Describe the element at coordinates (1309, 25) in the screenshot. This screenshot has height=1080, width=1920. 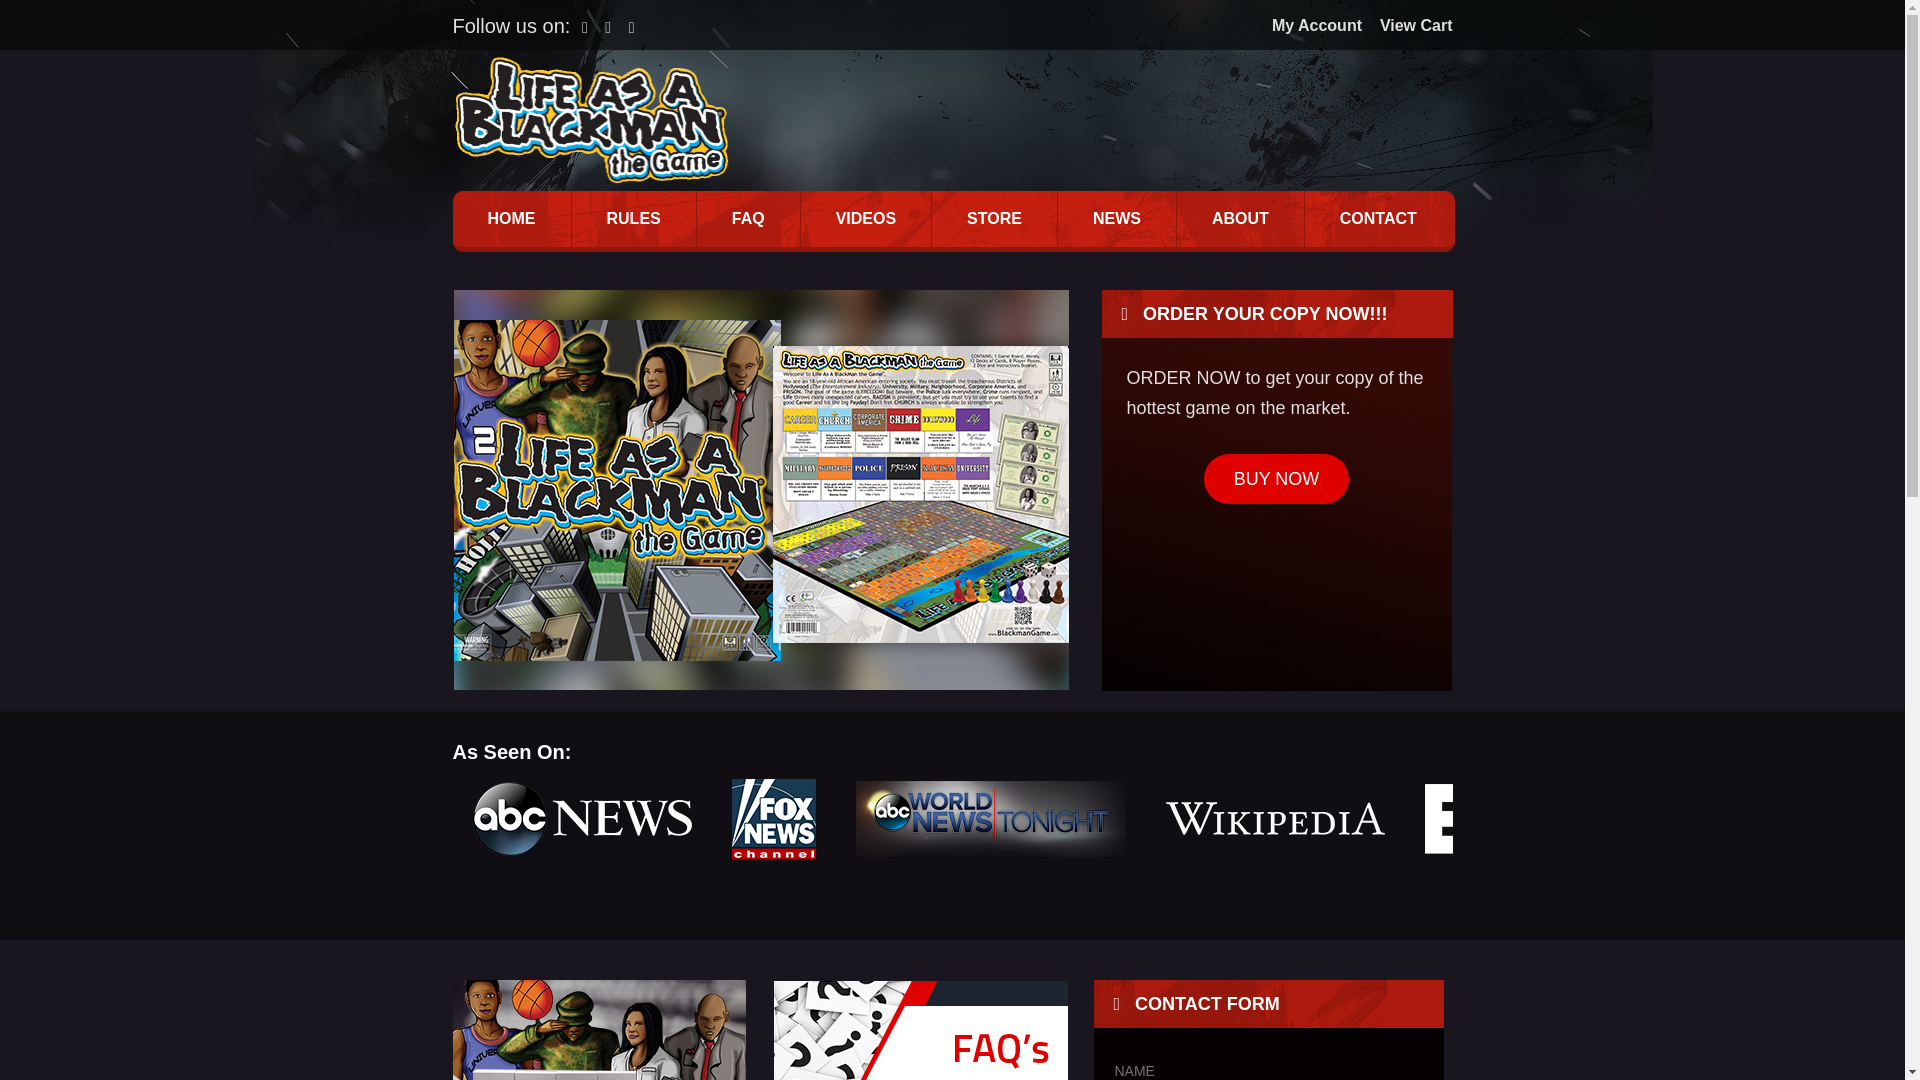
I see `My Account` at that location.